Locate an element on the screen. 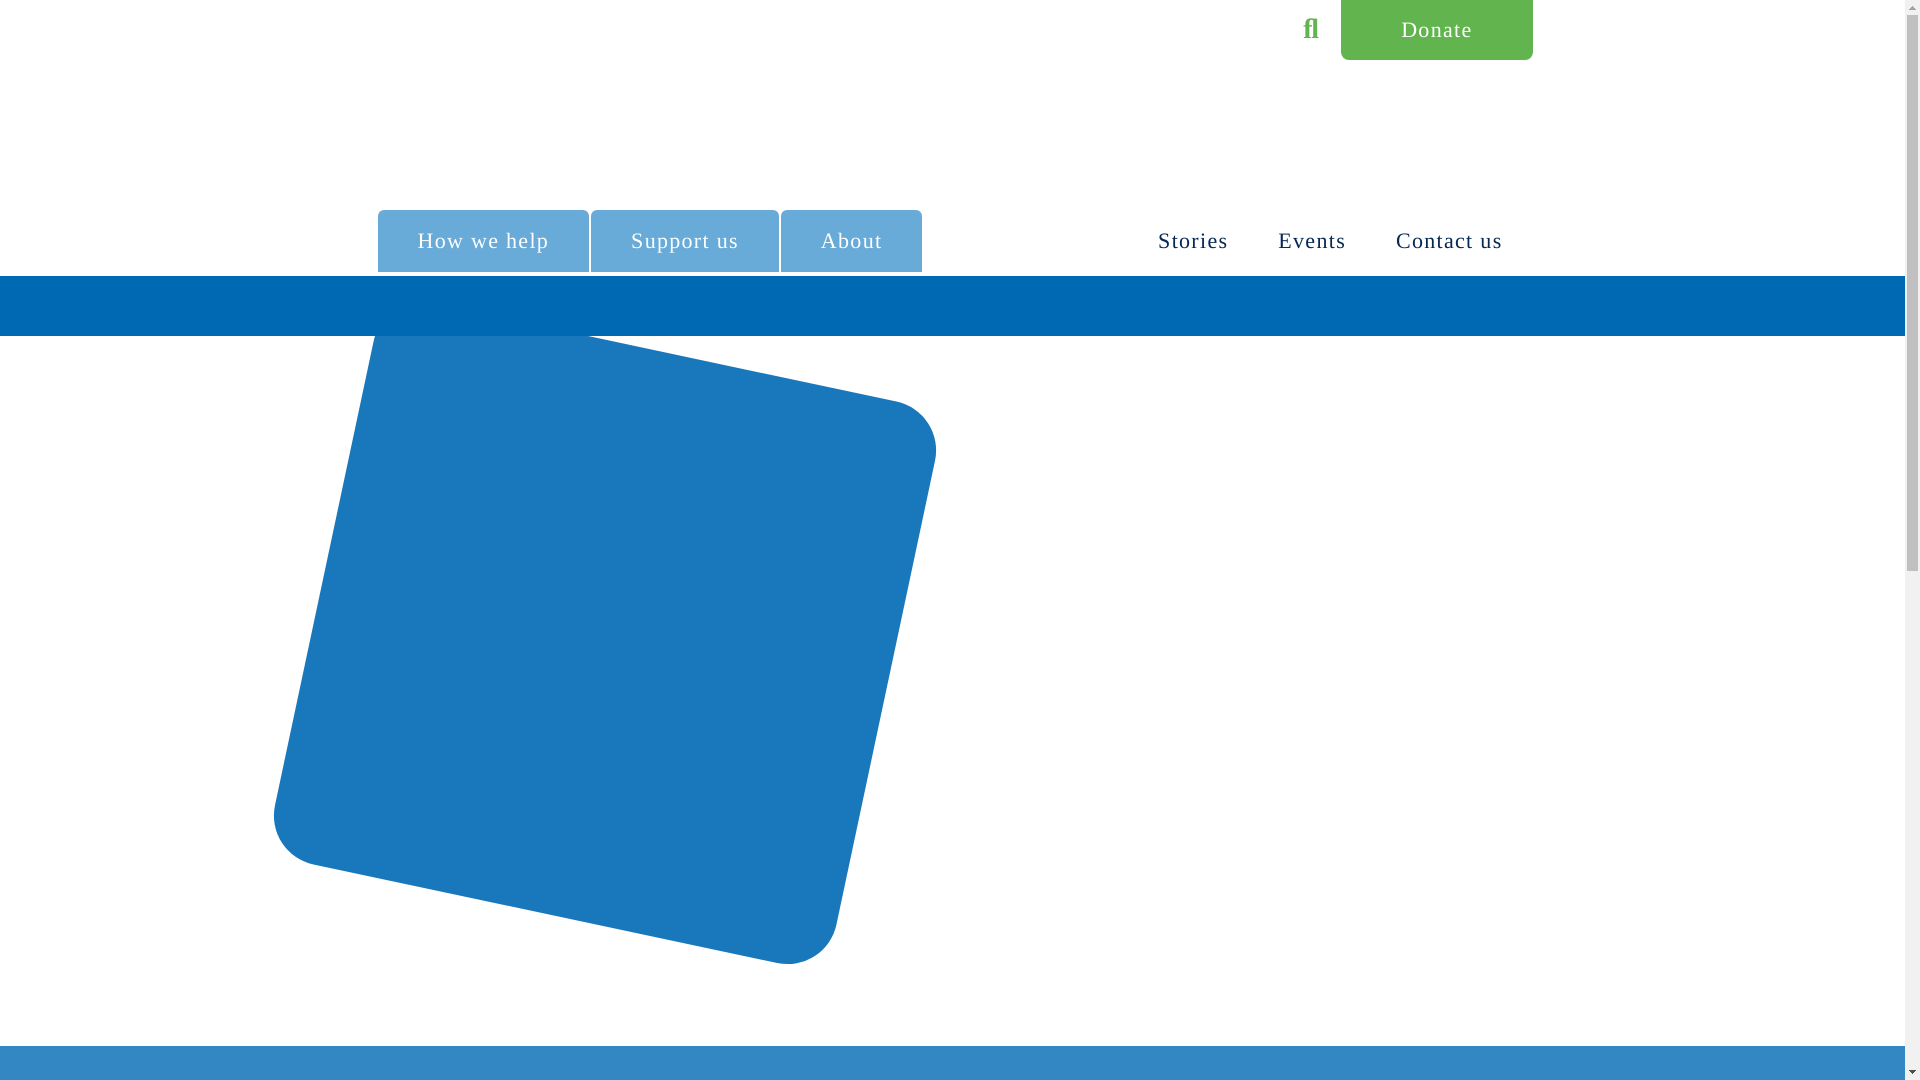  Stories is located at coordinates (1192, 240).